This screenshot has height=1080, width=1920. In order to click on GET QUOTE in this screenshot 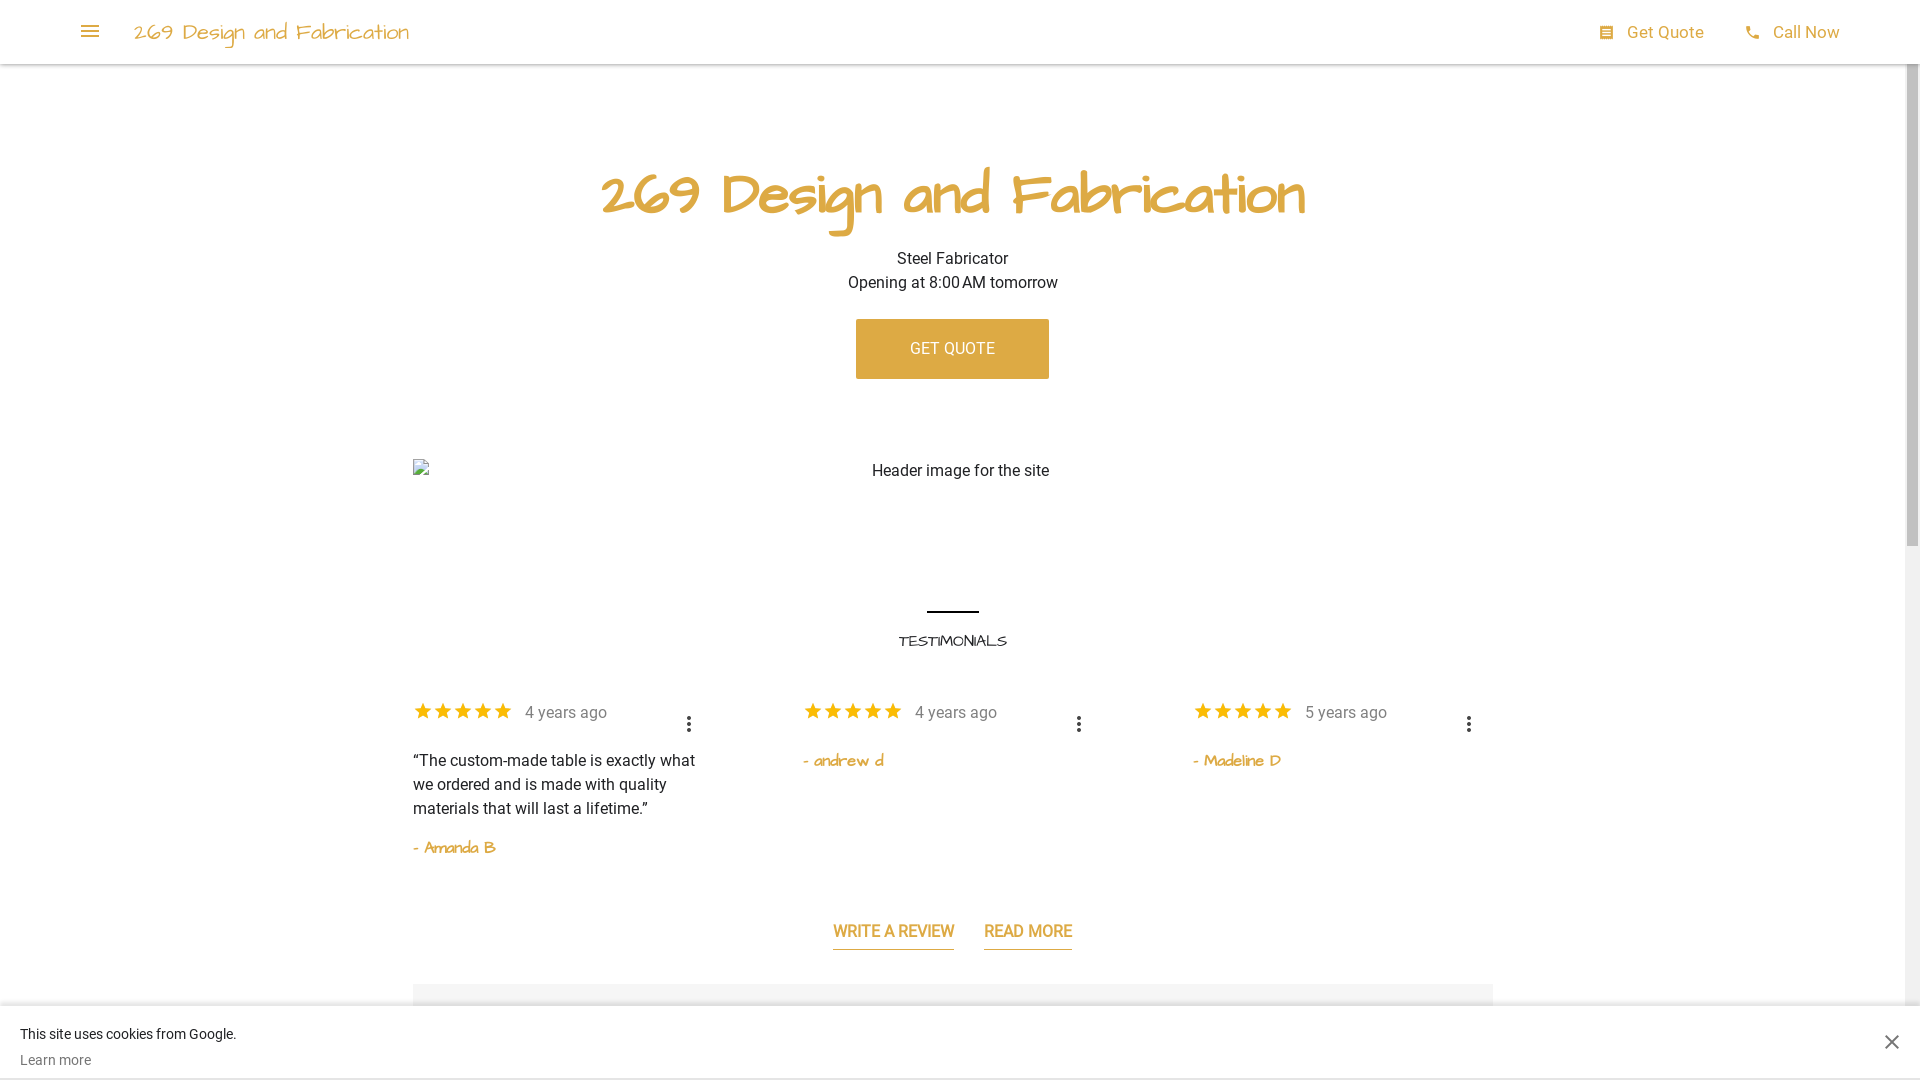, I will do `click(952, 349)`.